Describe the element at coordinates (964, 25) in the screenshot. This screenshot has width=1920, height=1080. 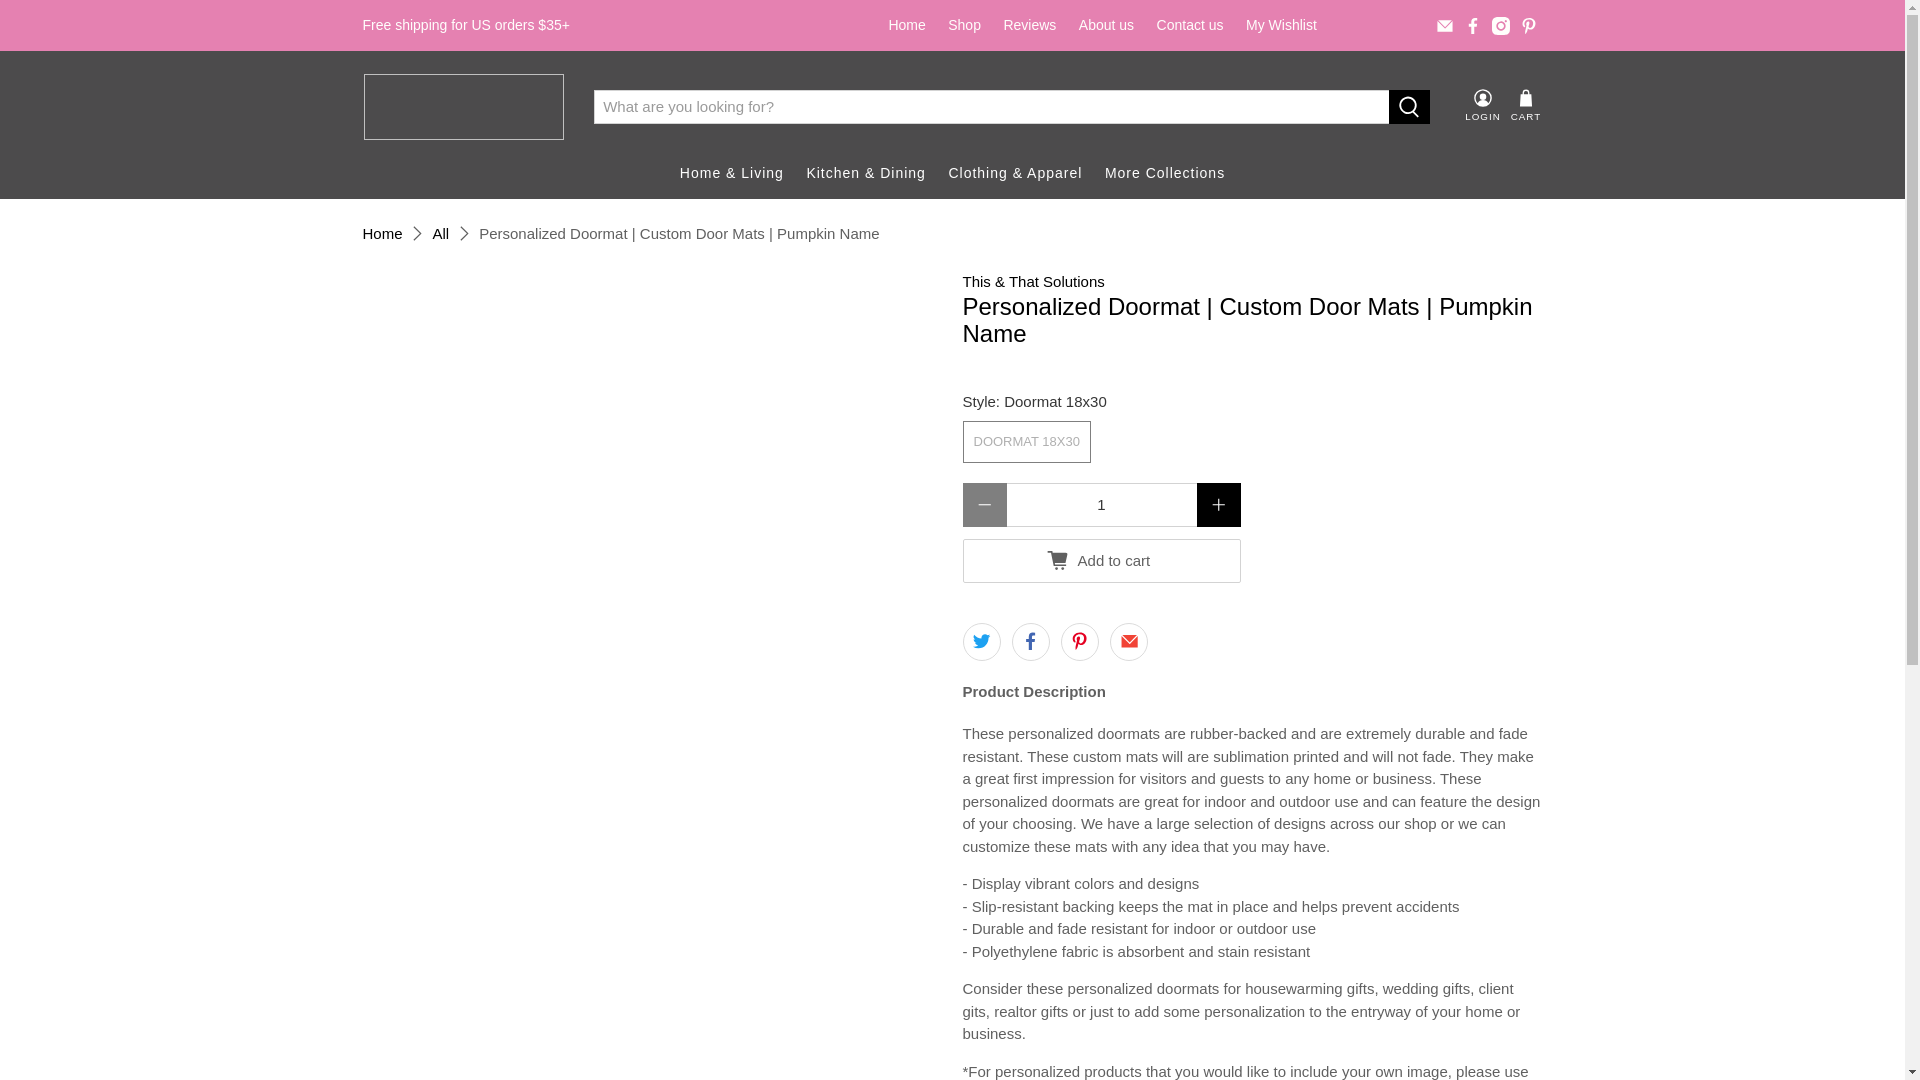
I see `Shop` at that location.